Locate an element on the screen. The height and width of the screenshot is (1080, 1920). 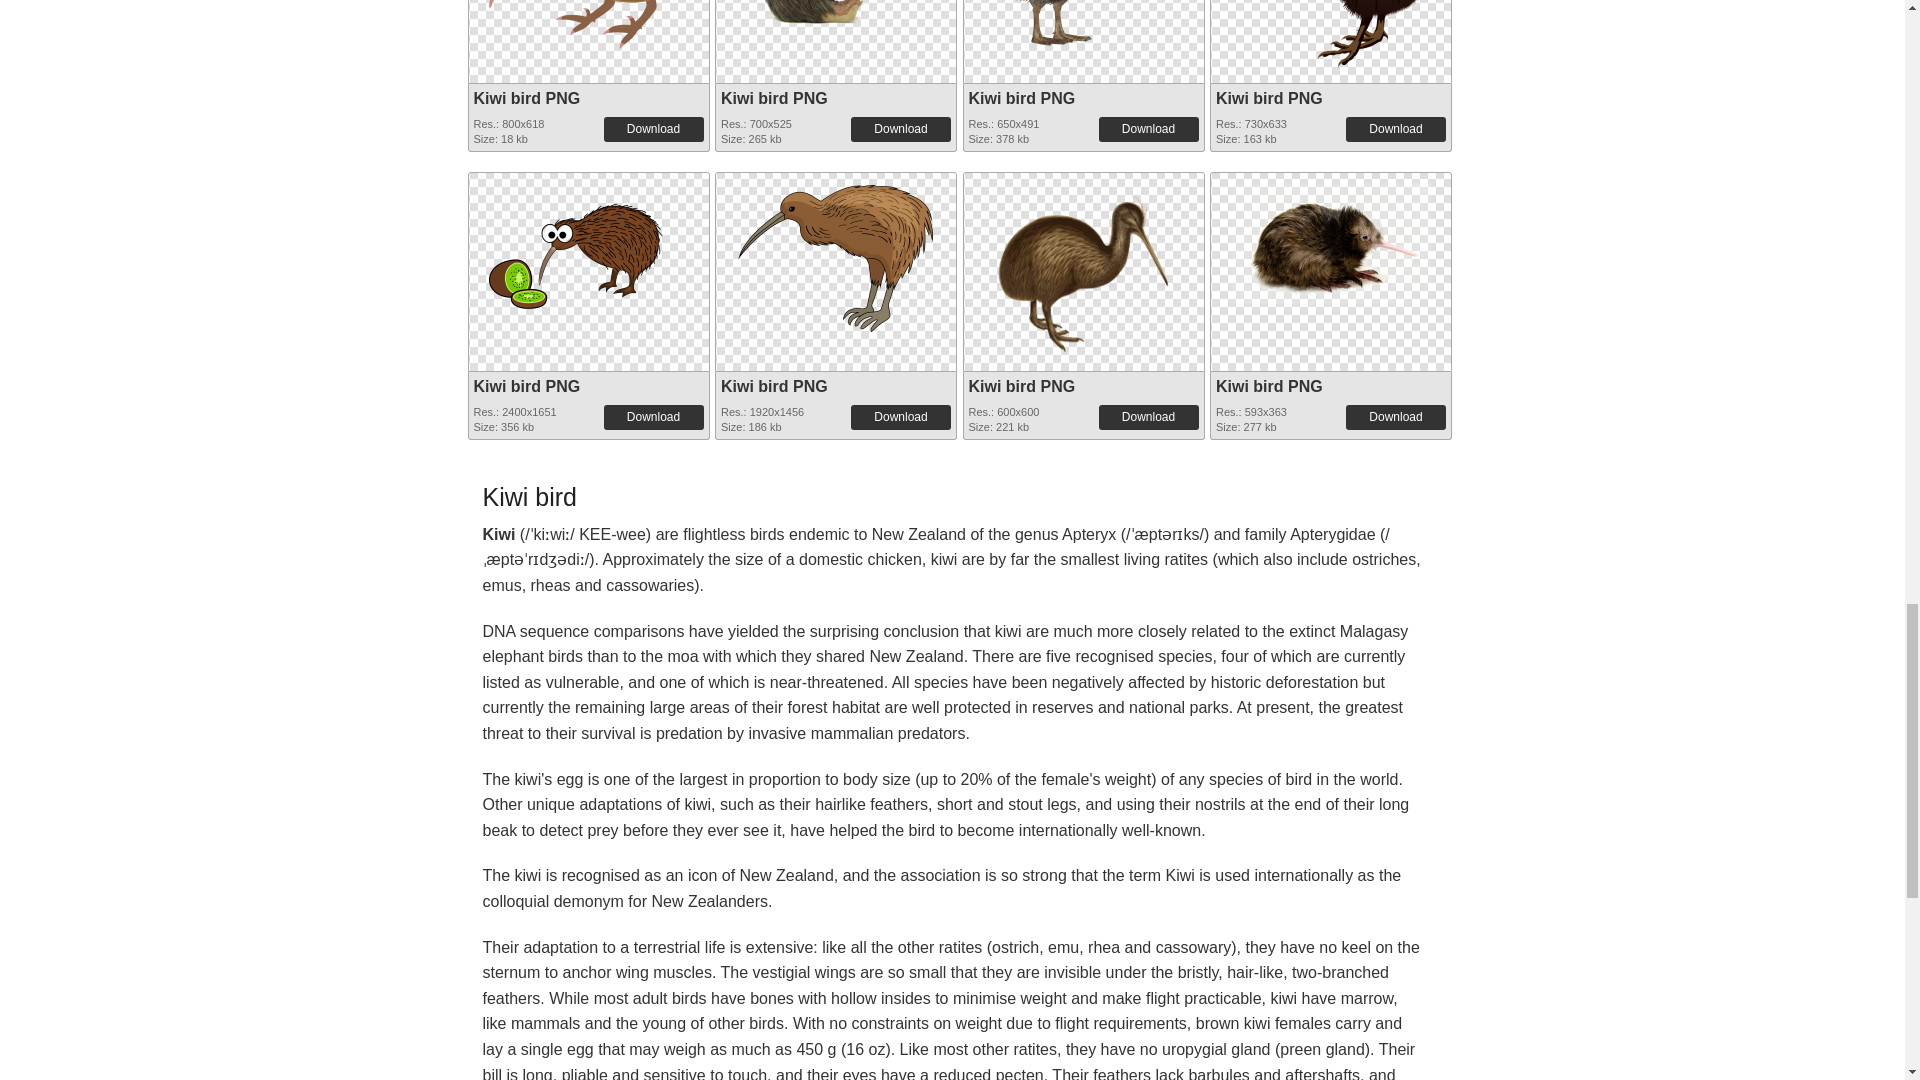
Kiwi bird PNG is located at coordinates (528, 98).